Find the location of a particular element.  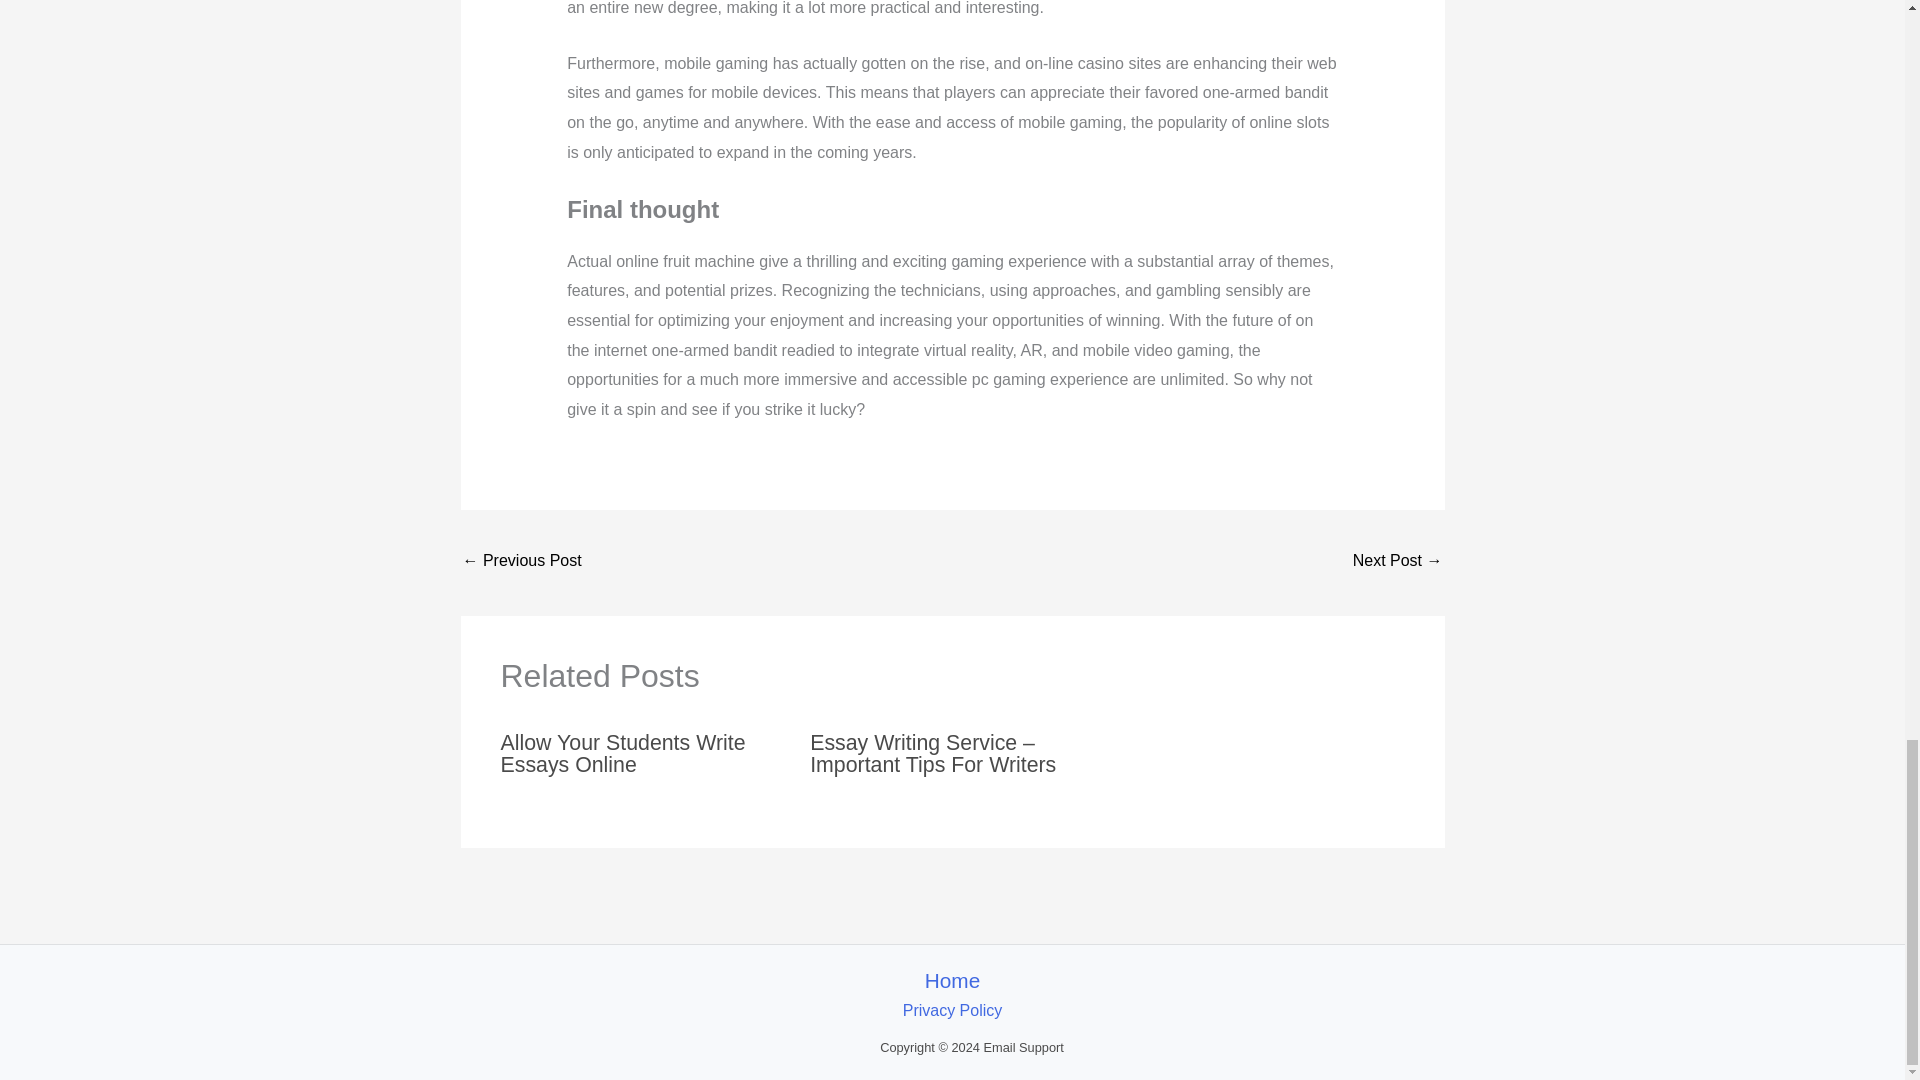

Home is located at coordinates (952, 980).